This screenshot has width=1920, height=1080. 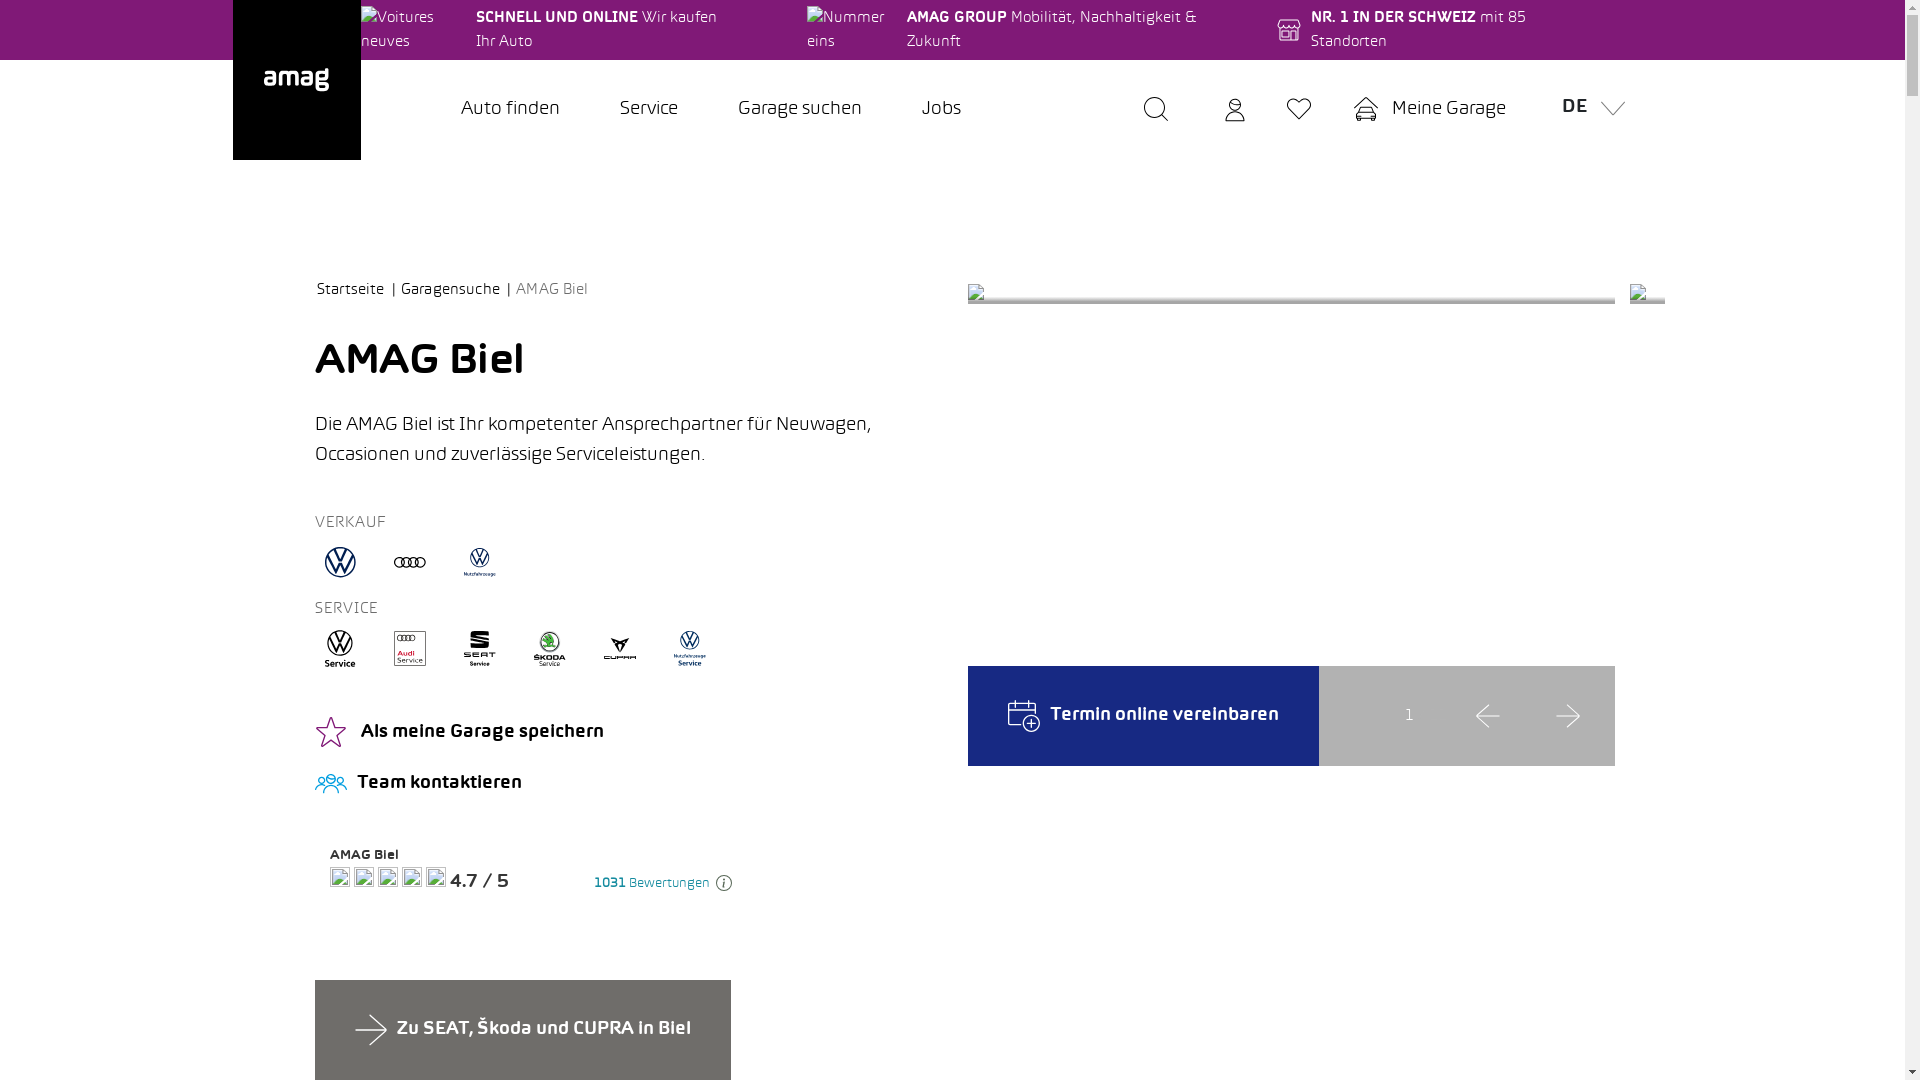 What do you see at coordinates (1588, 110) in the screenshot?
I see `DE` at bounding box center [1588, 110].